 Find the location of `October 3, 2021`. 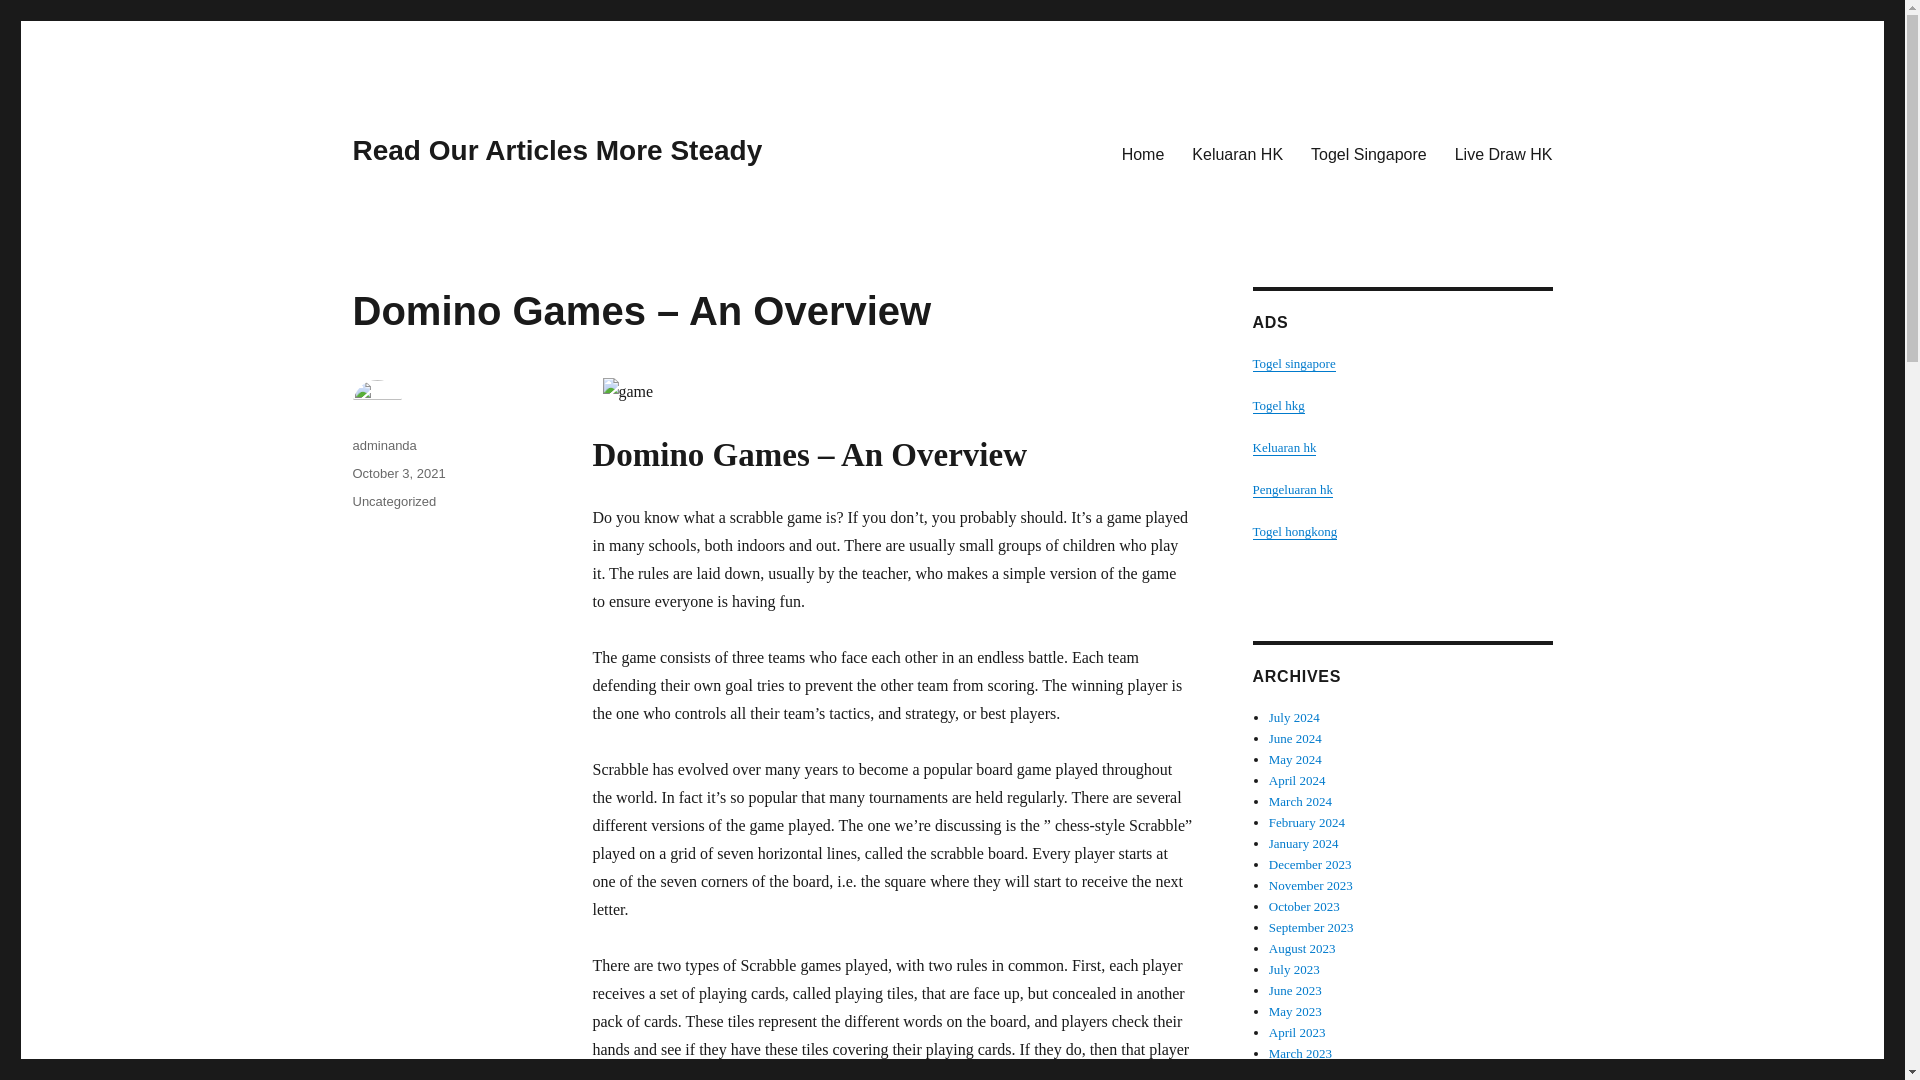

October 3, 2021 is located at coordinates (398, 472).